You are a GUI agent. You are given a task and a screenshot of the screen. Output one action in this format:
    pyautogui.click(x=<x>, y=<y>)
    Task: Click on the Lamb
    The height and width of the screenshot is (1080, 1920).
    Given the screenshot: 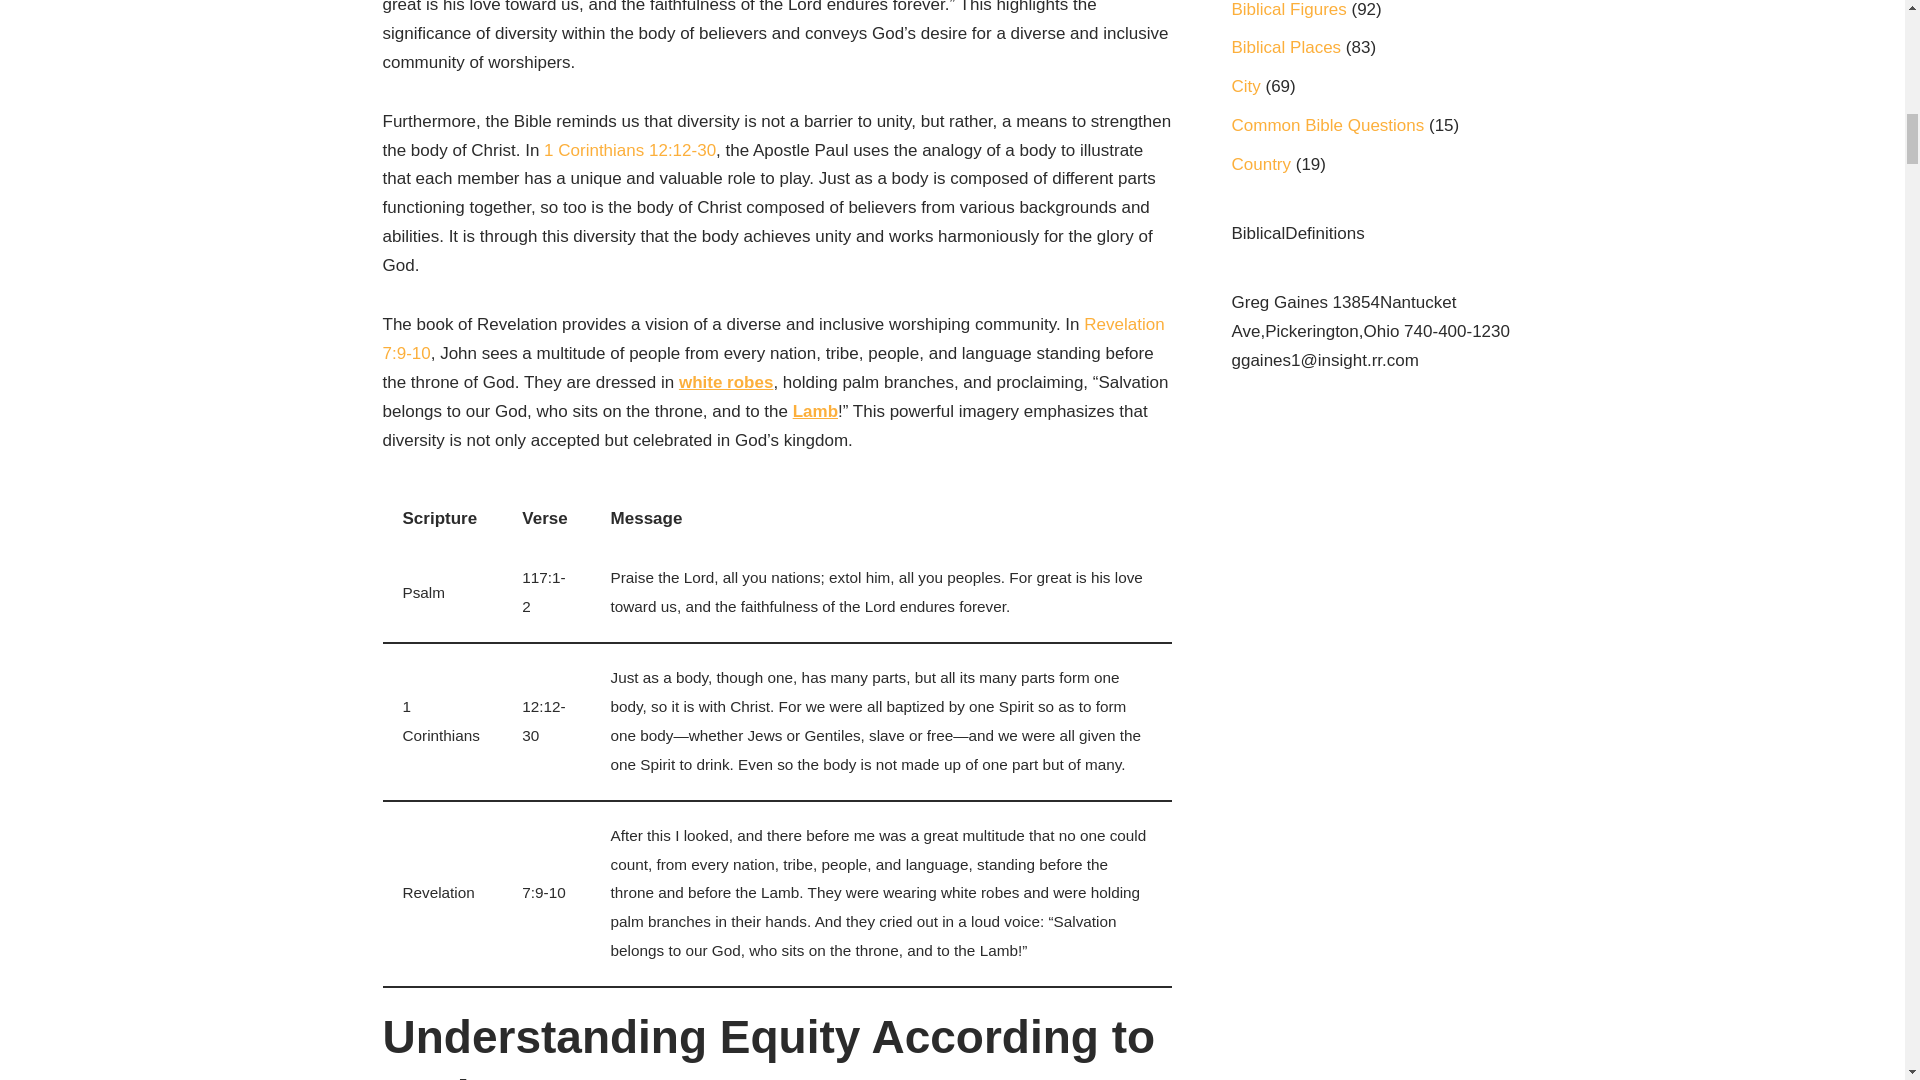 What is the action you would take?
    pyautogui.click(x=814, y=411)
    